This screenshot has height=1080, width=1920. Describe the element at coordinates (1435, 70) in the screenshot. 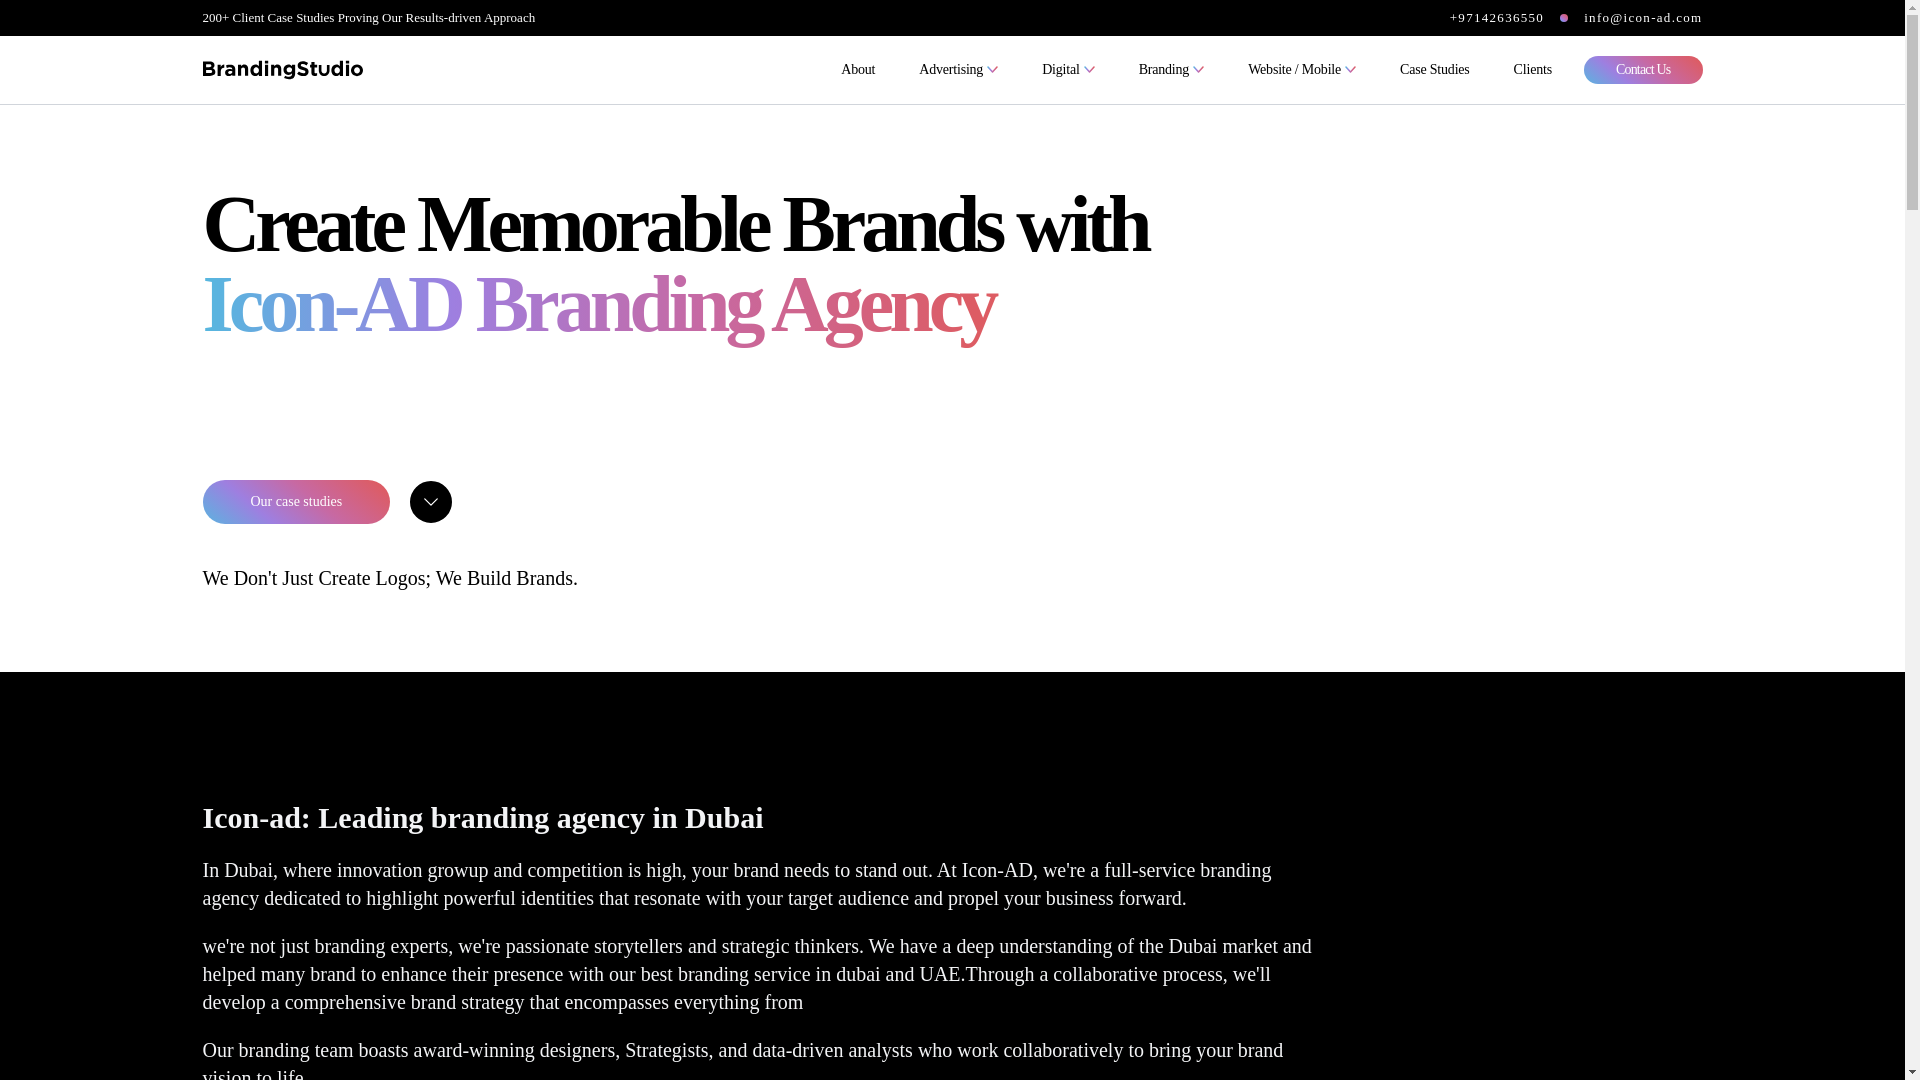

I see `Case Studies` at that location.